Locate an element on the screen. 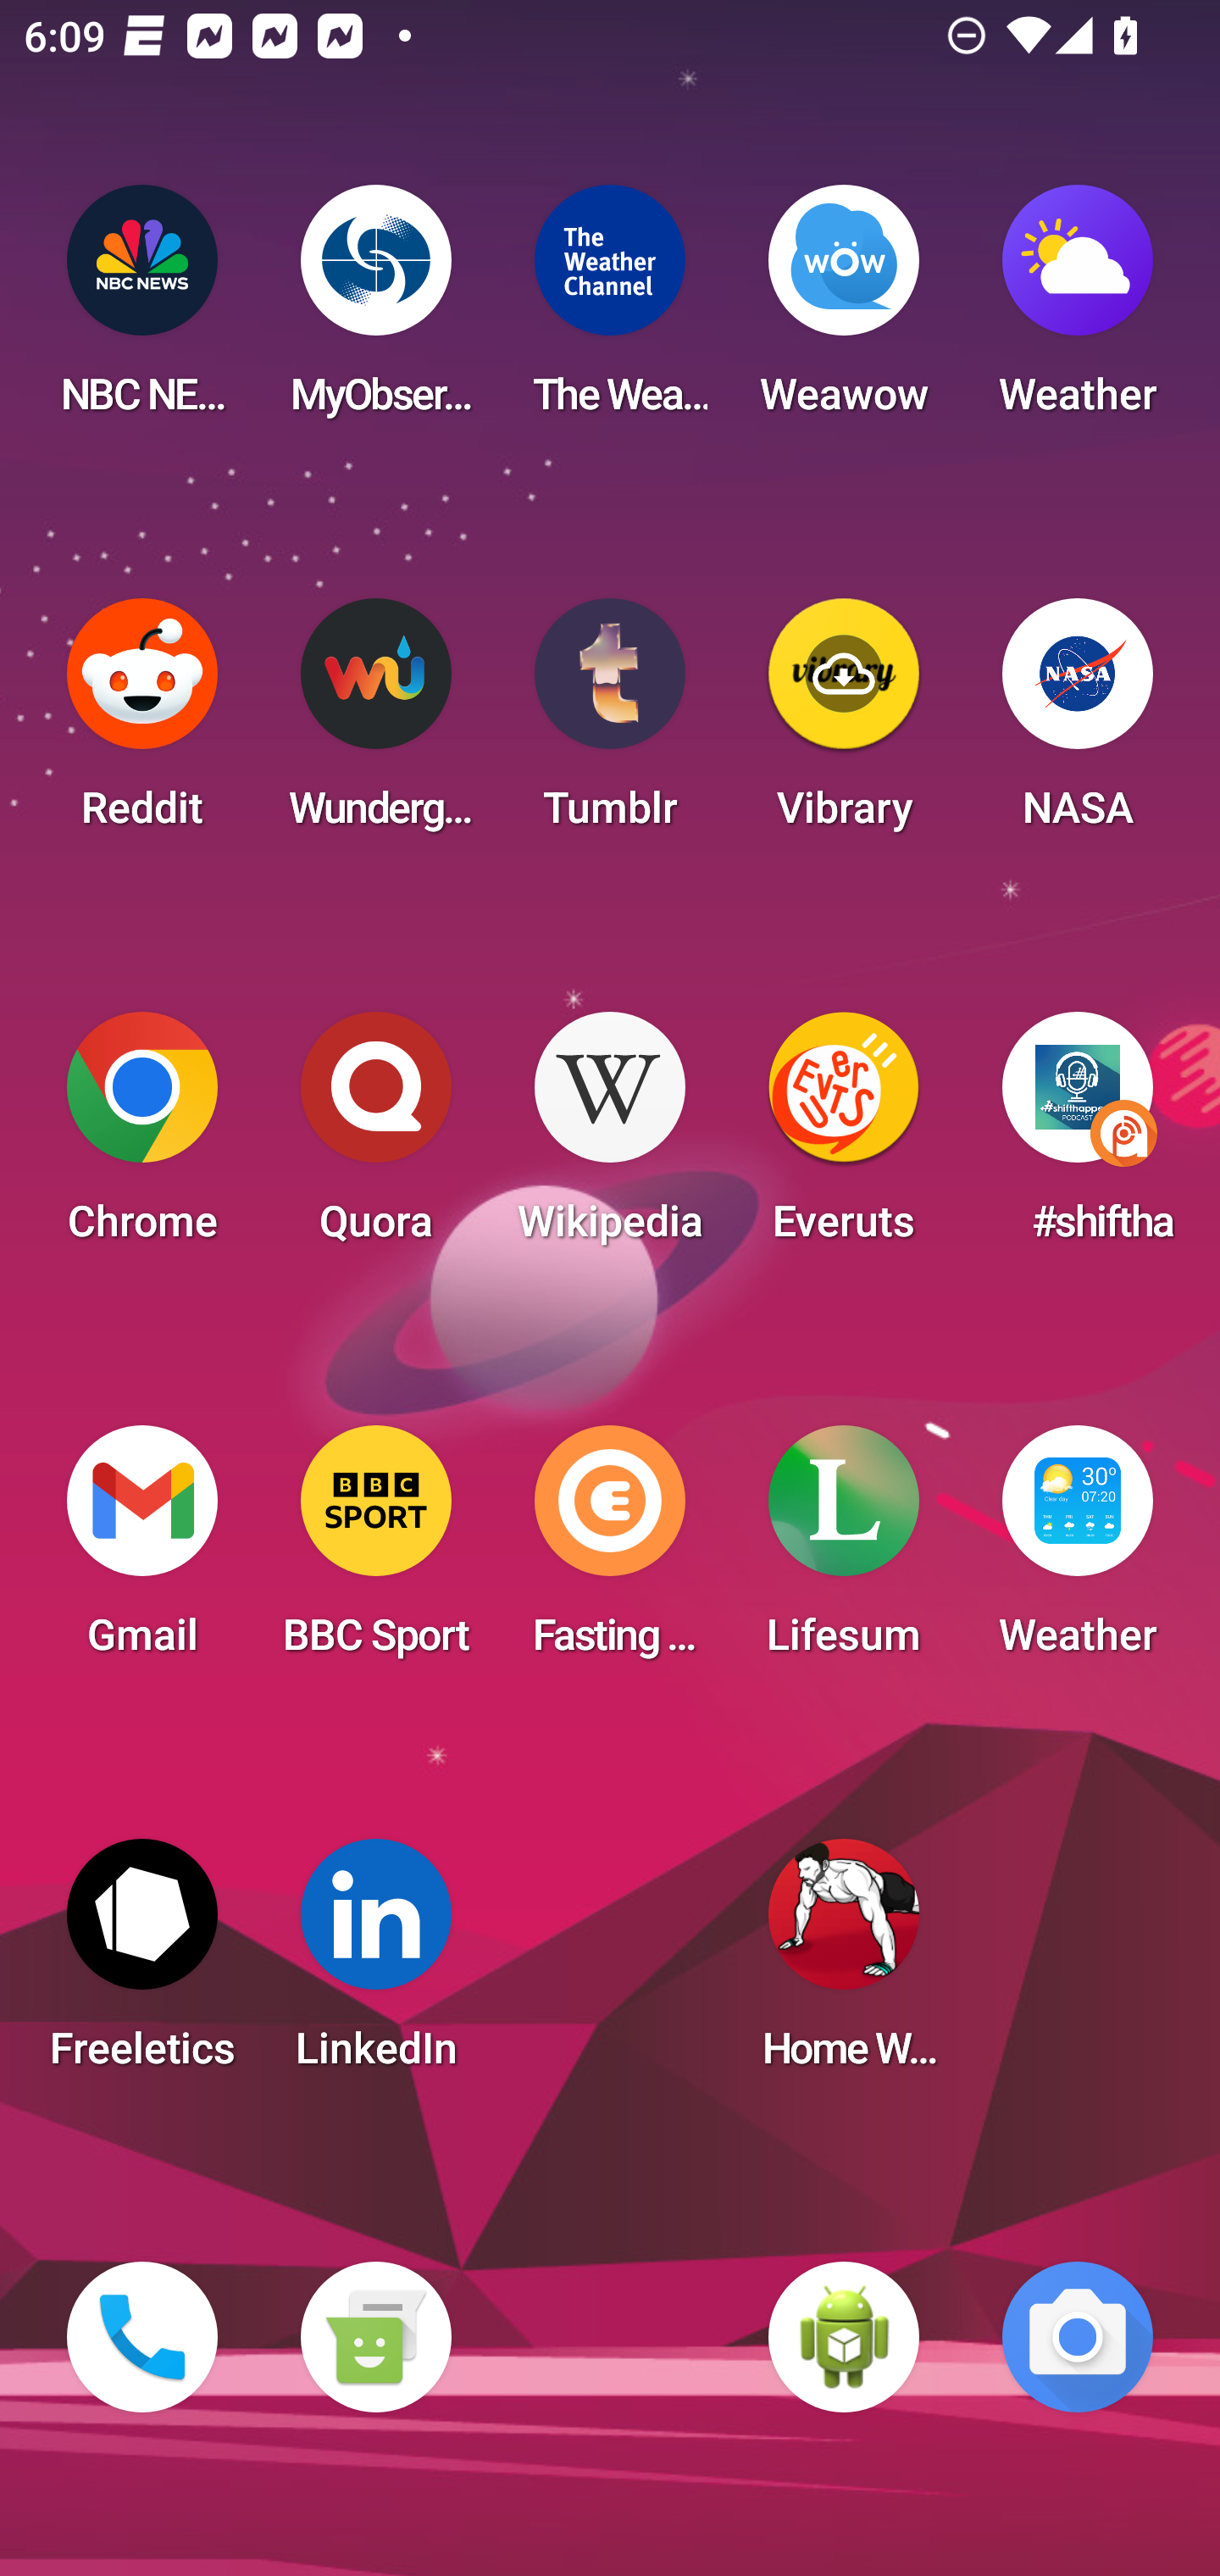 The height and width of the screenshot is (2576, 1220). The Weather Channel is located at coordinates (610, 310).